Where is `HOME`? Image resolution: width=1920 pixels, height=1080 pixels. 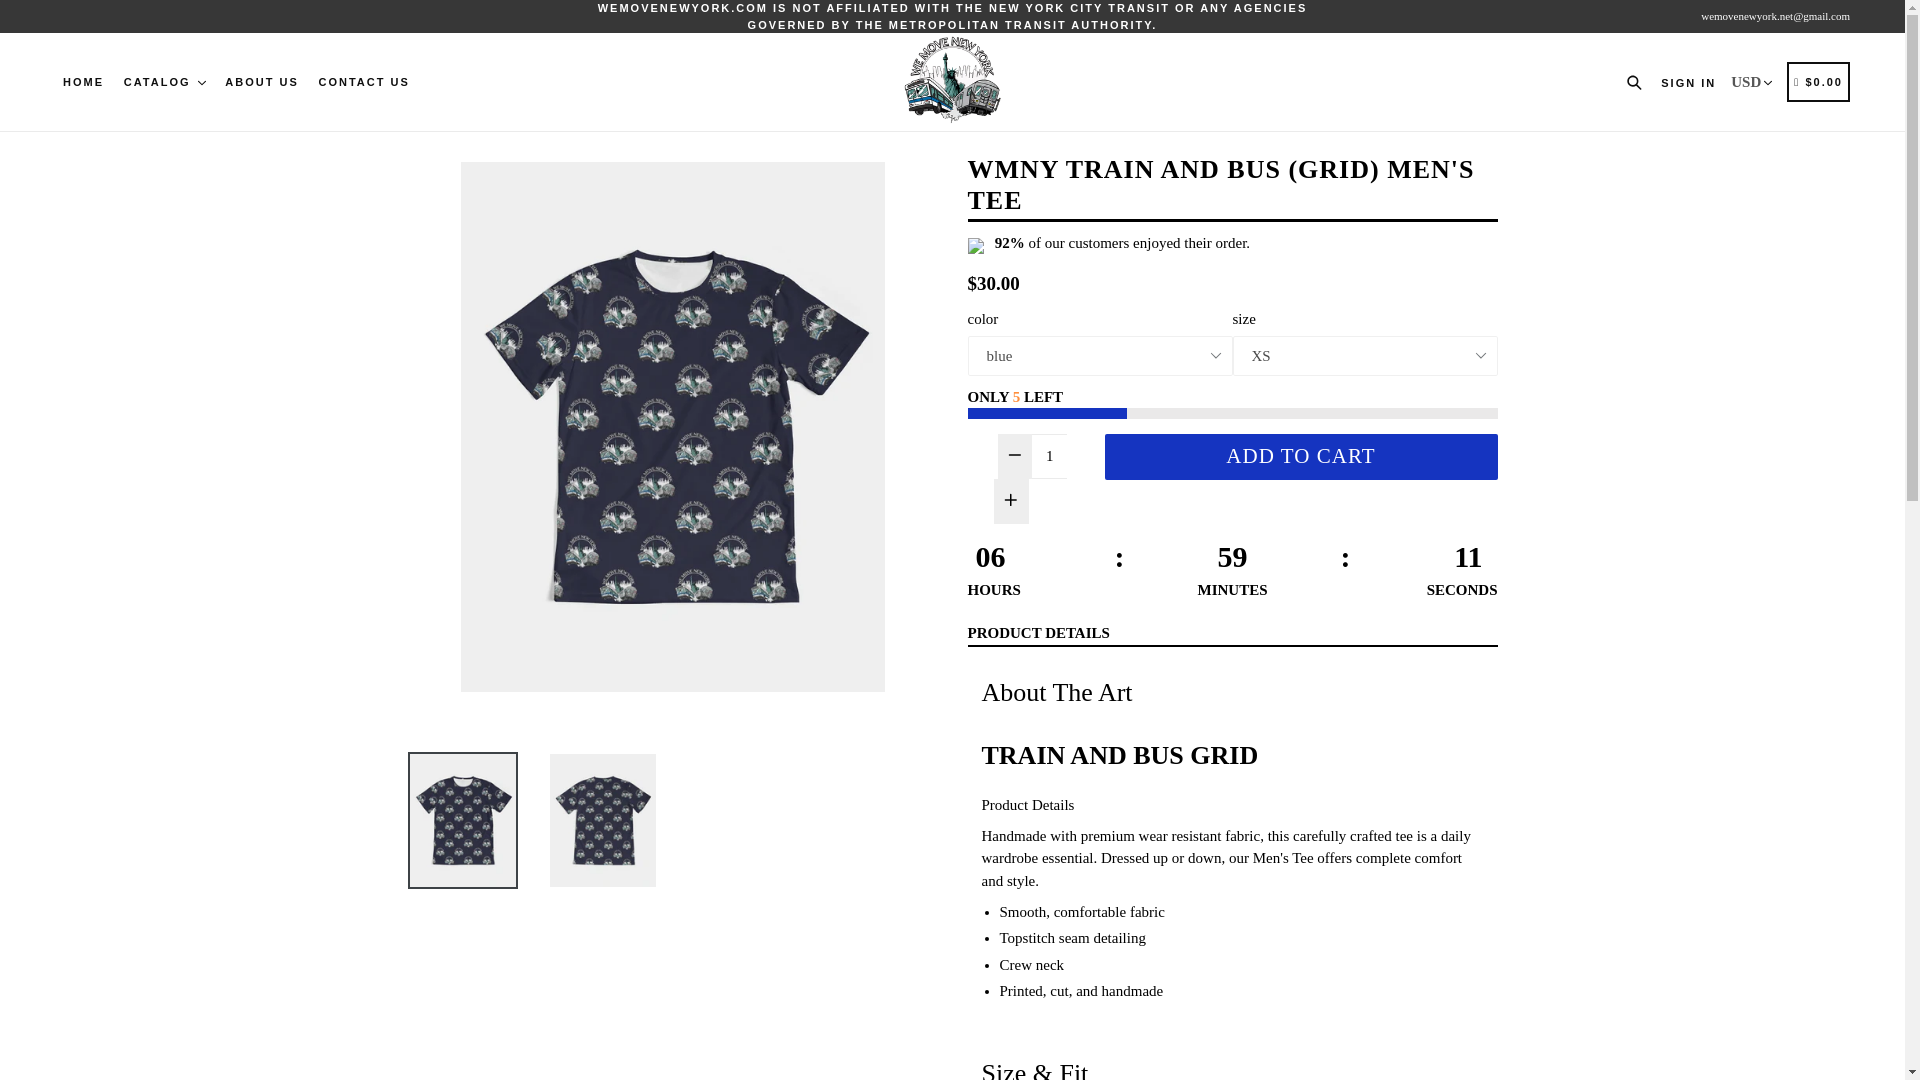 HOME is located at coordinates (83, 82).